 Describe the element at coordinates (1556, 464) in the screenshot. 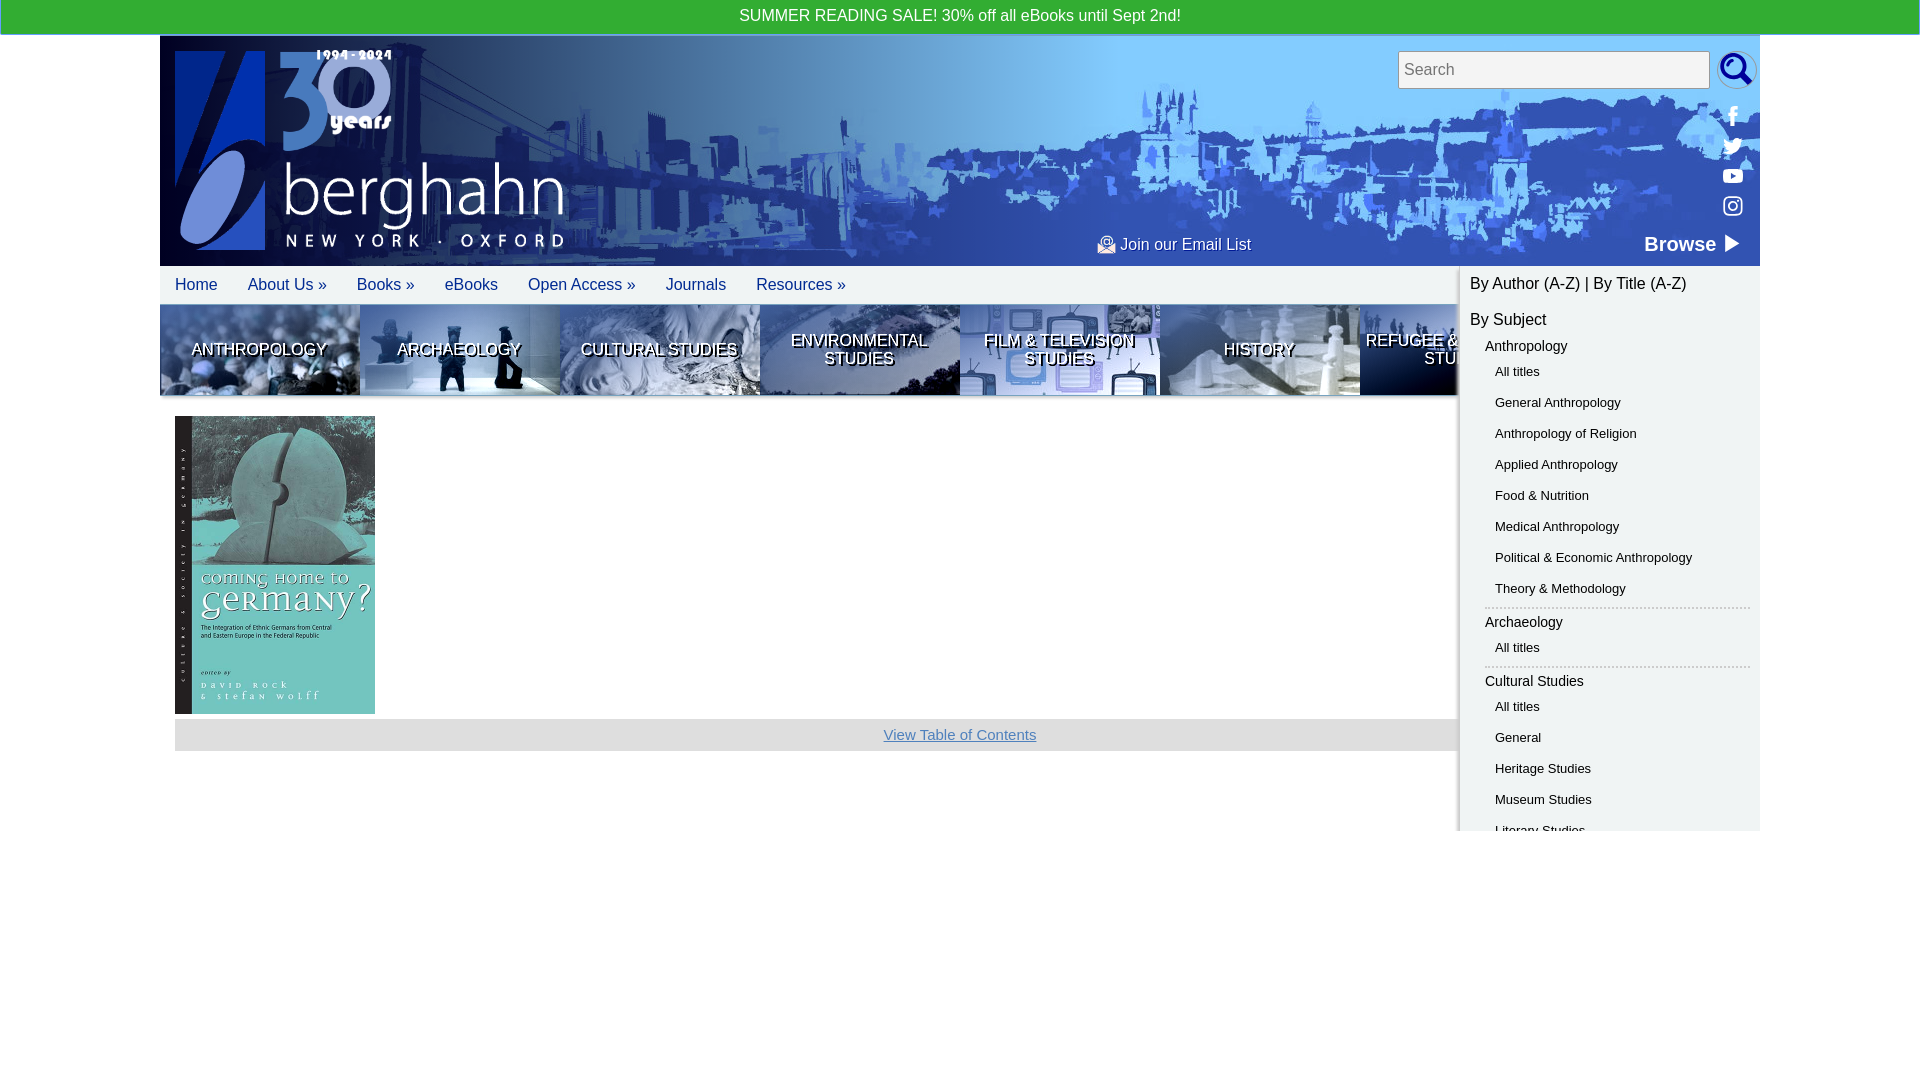

I see `Applied Anthropology` at that location.